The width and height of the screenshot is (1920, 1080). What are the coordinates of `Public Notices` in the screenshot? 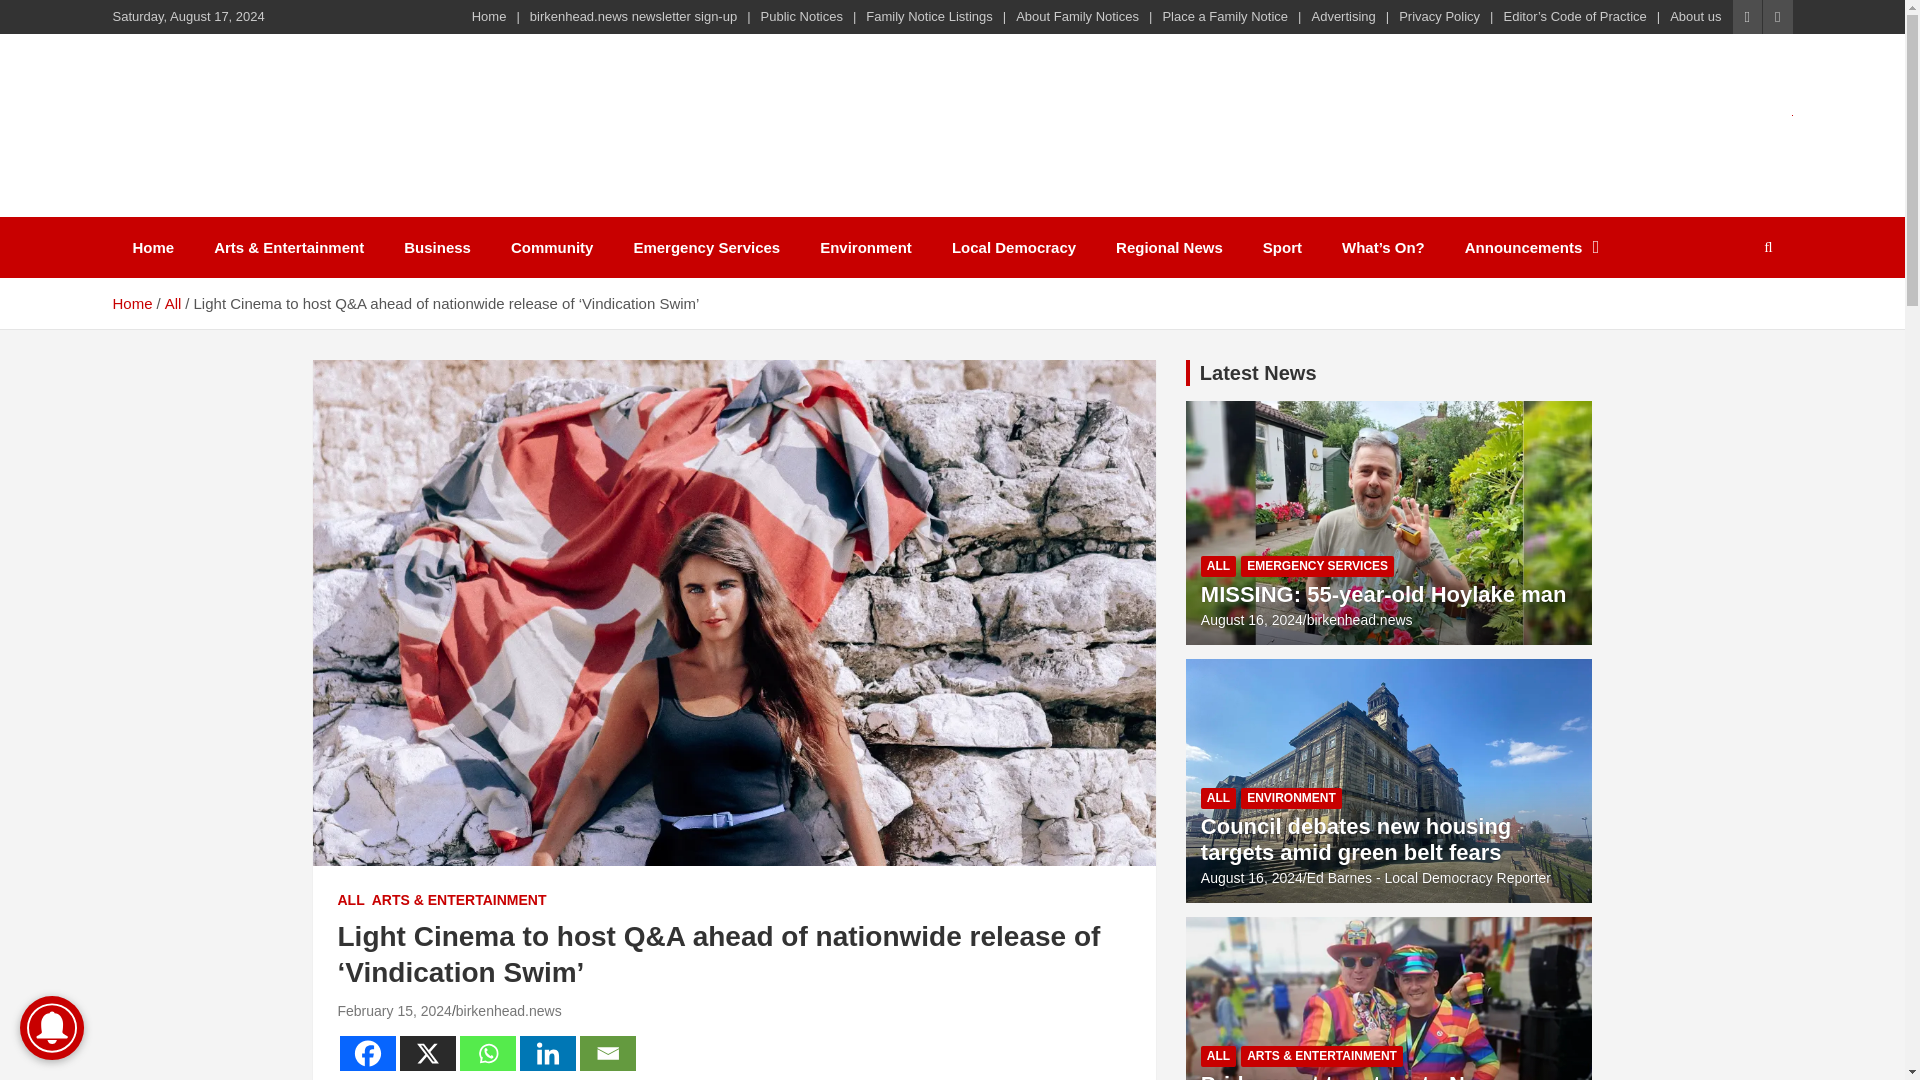 It's located at (801, 16).